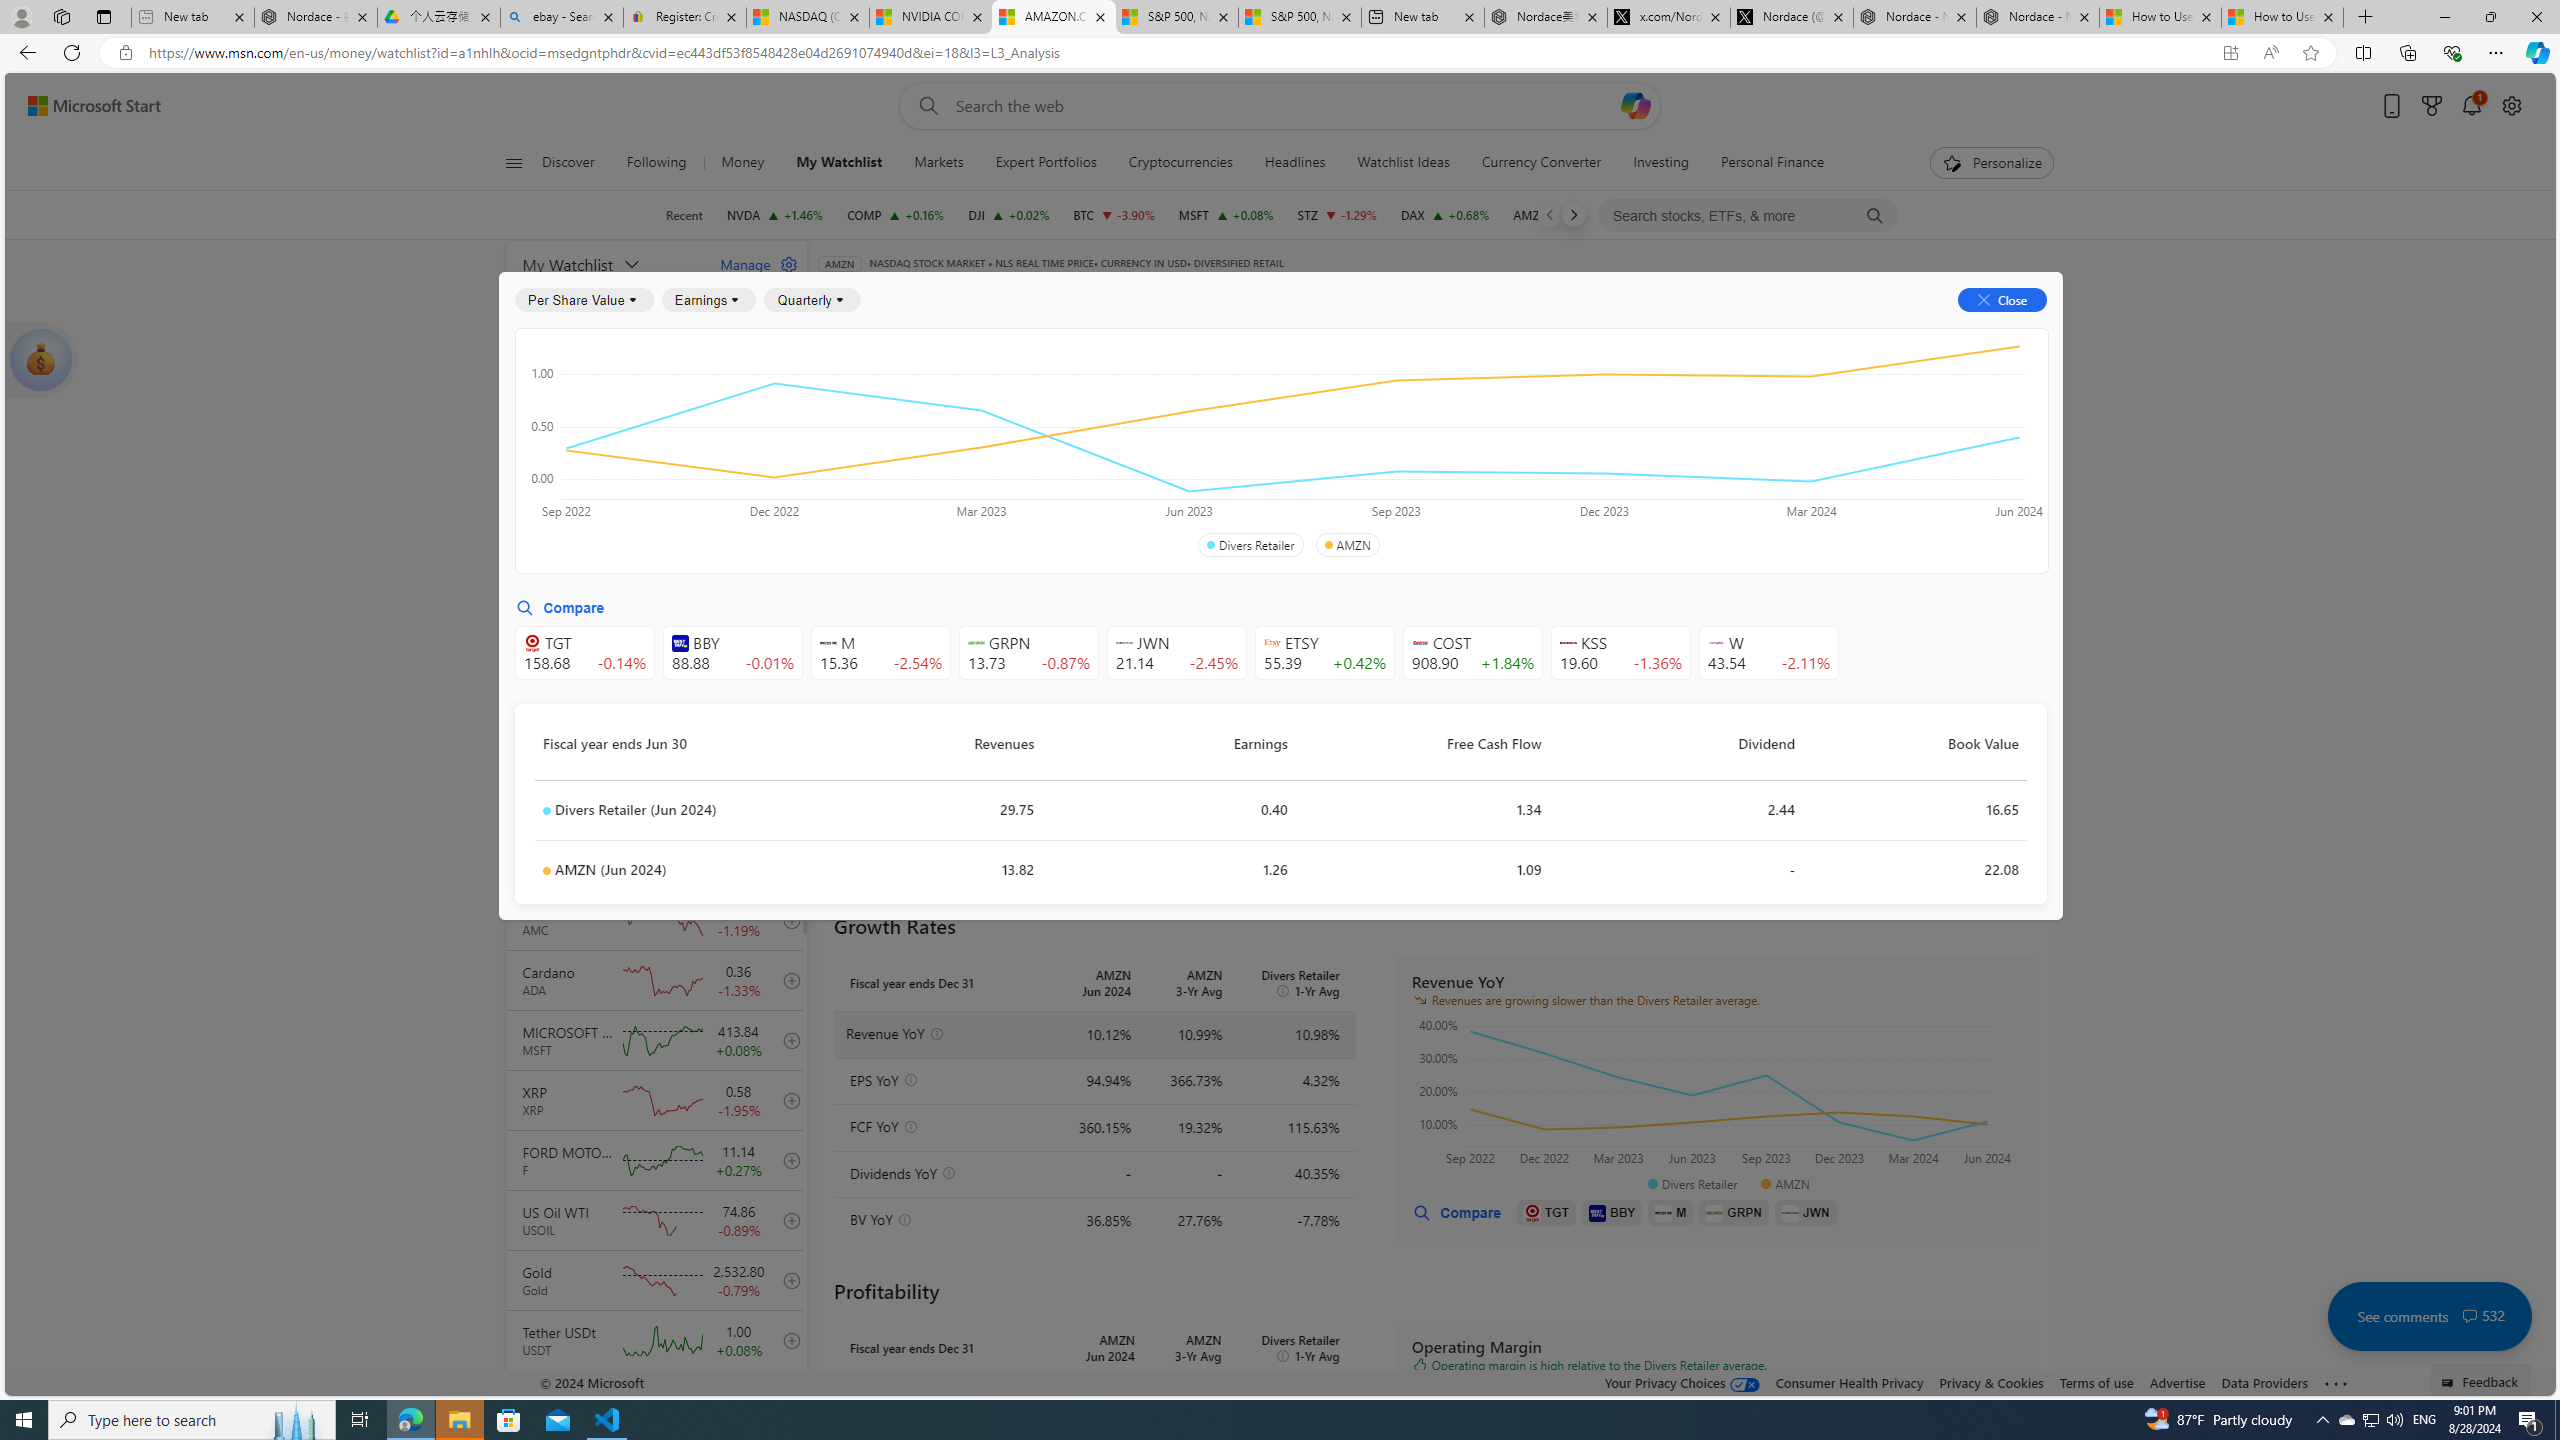 The image size is (2560, 1440). What do you see at coordinates (968, 392) in the screenshot?
I see `Income Statement` at bounding box center [968, 392].